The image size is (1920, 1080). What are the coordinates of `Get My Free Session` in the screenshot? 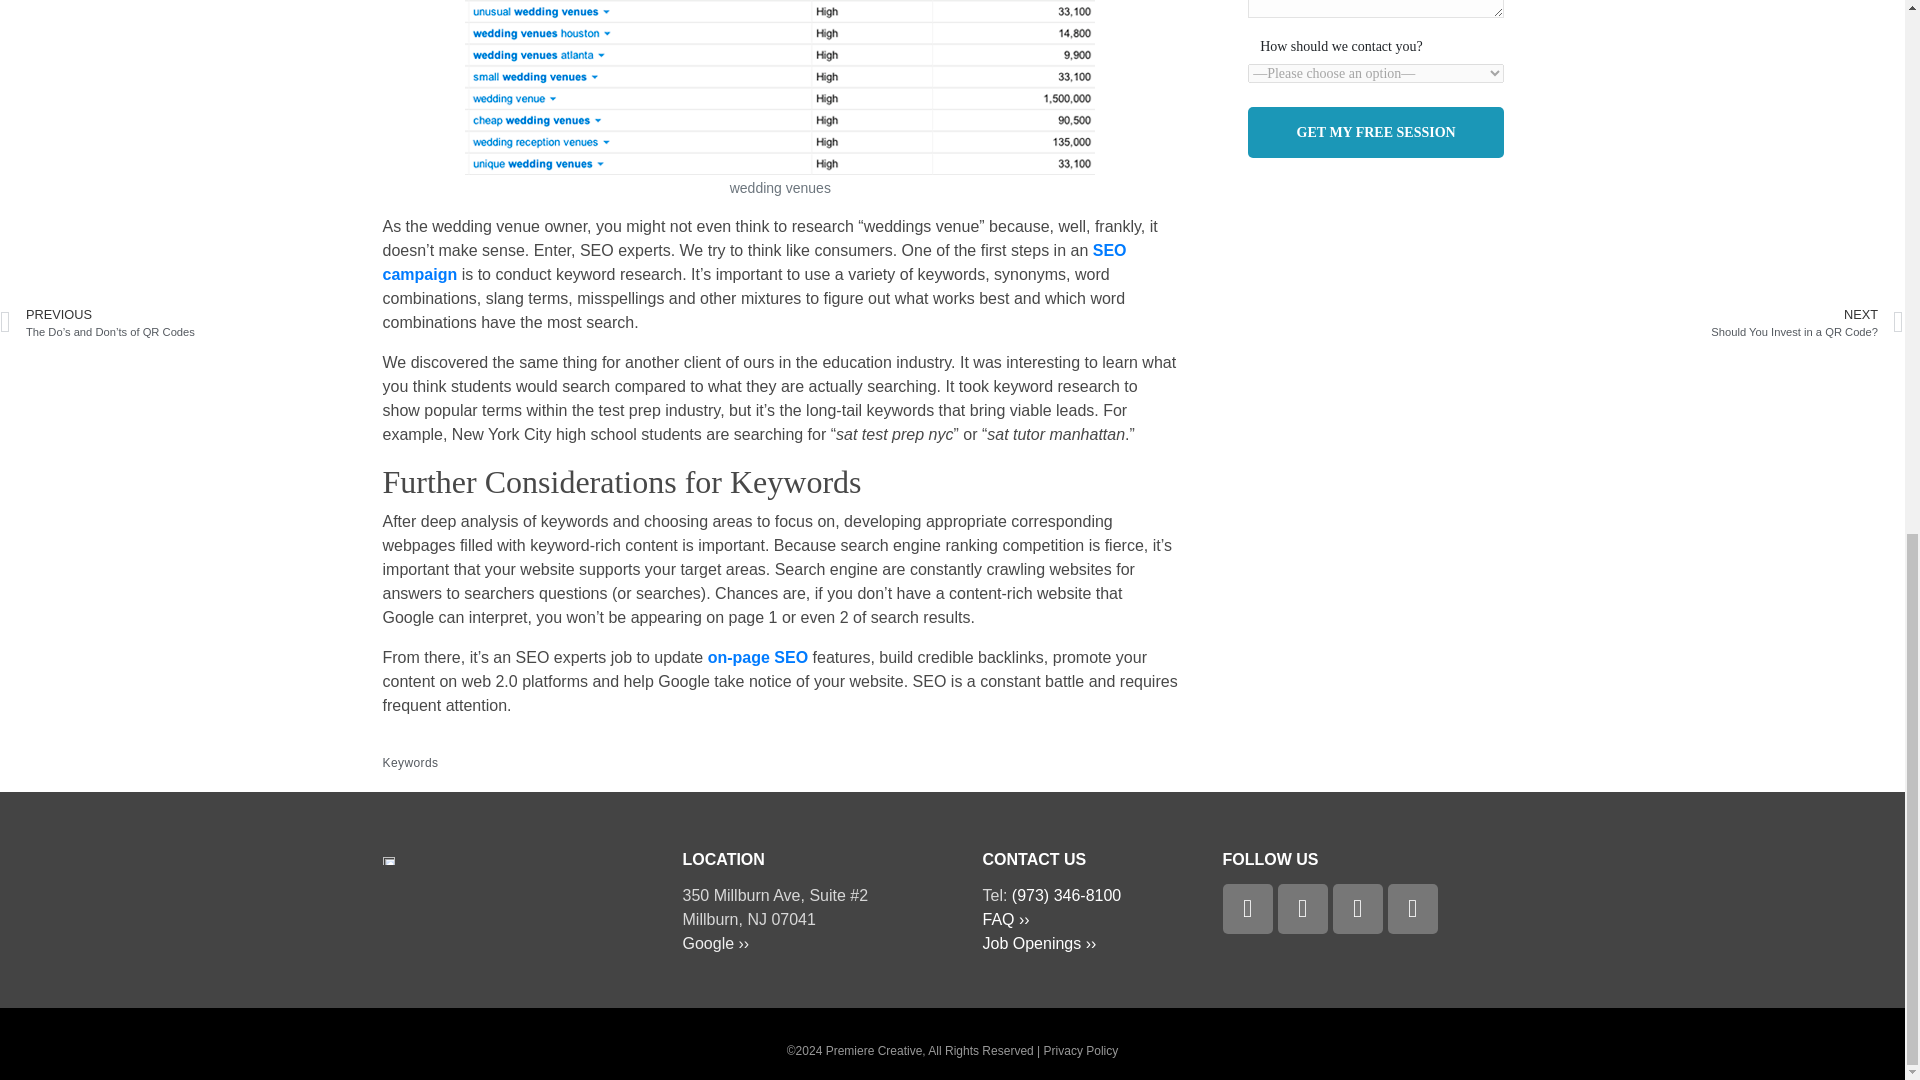 It's located at (1376, 132).